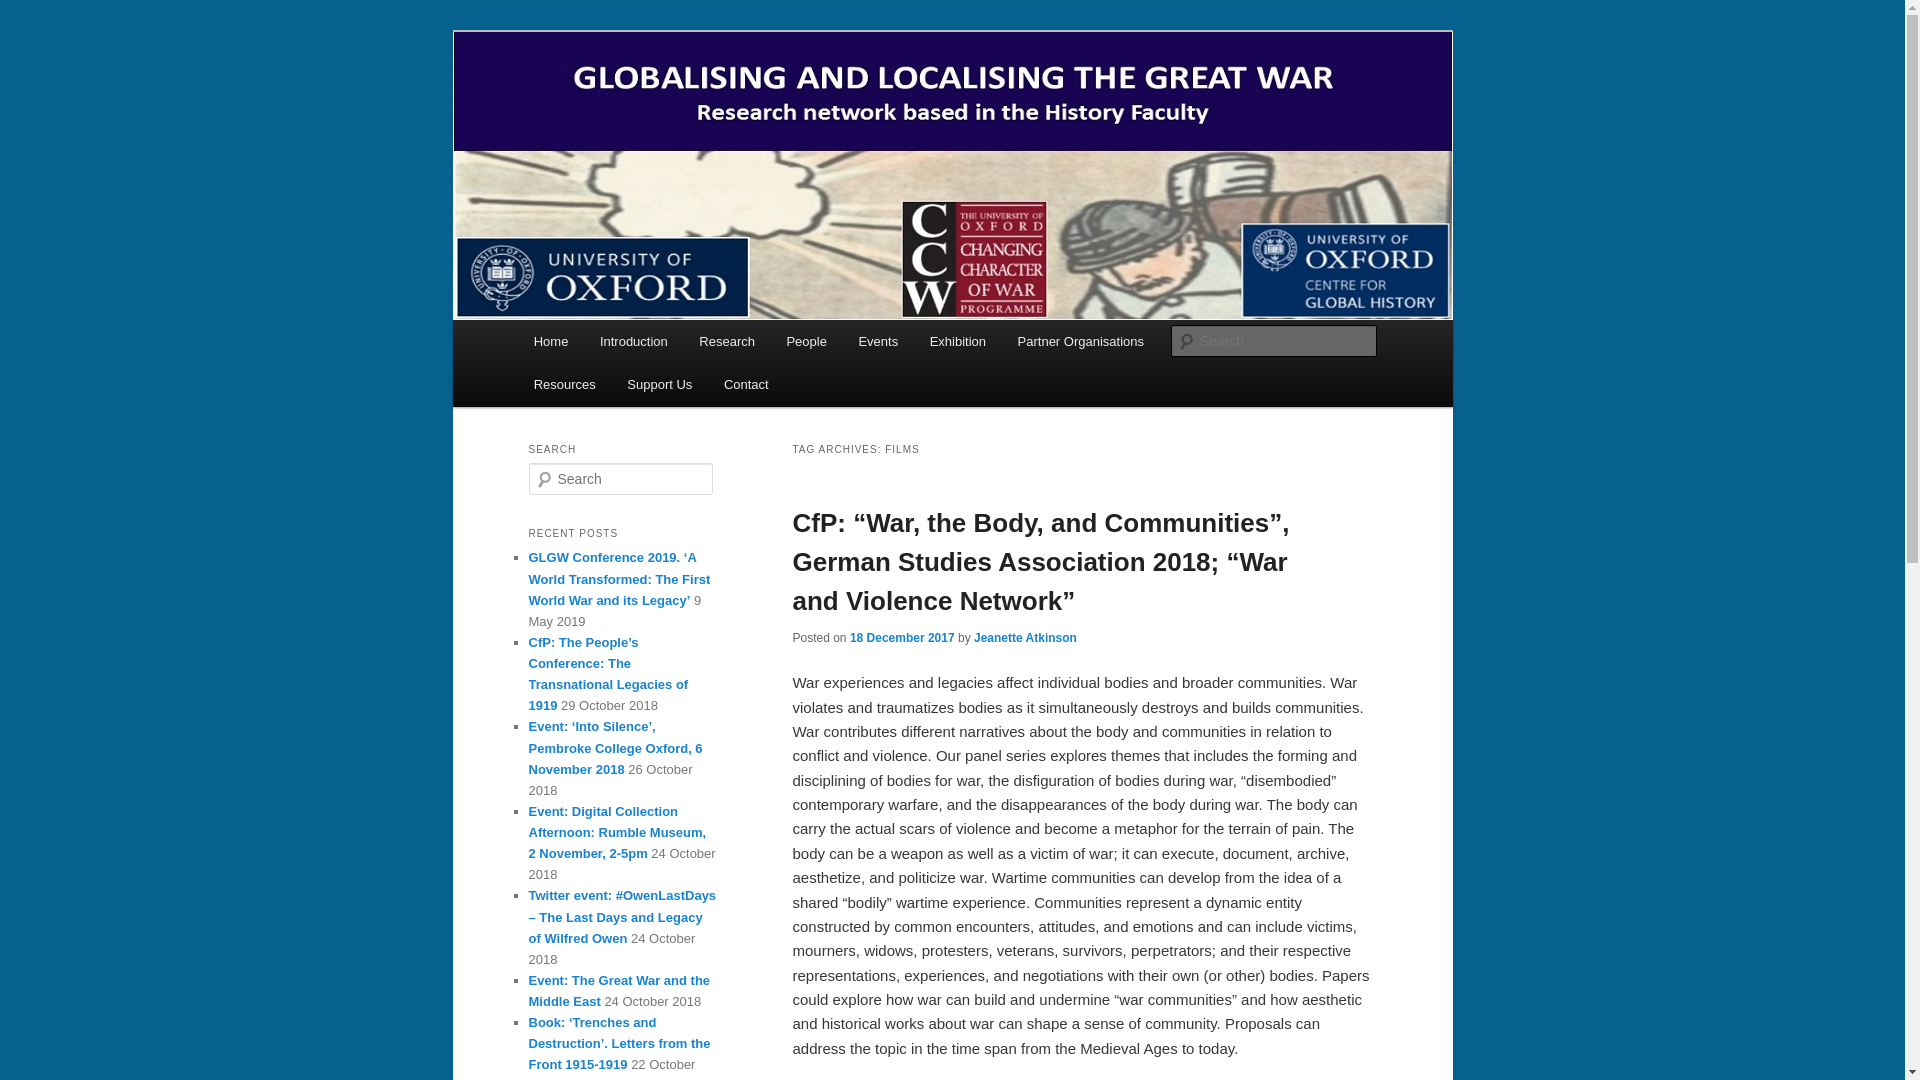  I want to click on Search, so click(32, 11).